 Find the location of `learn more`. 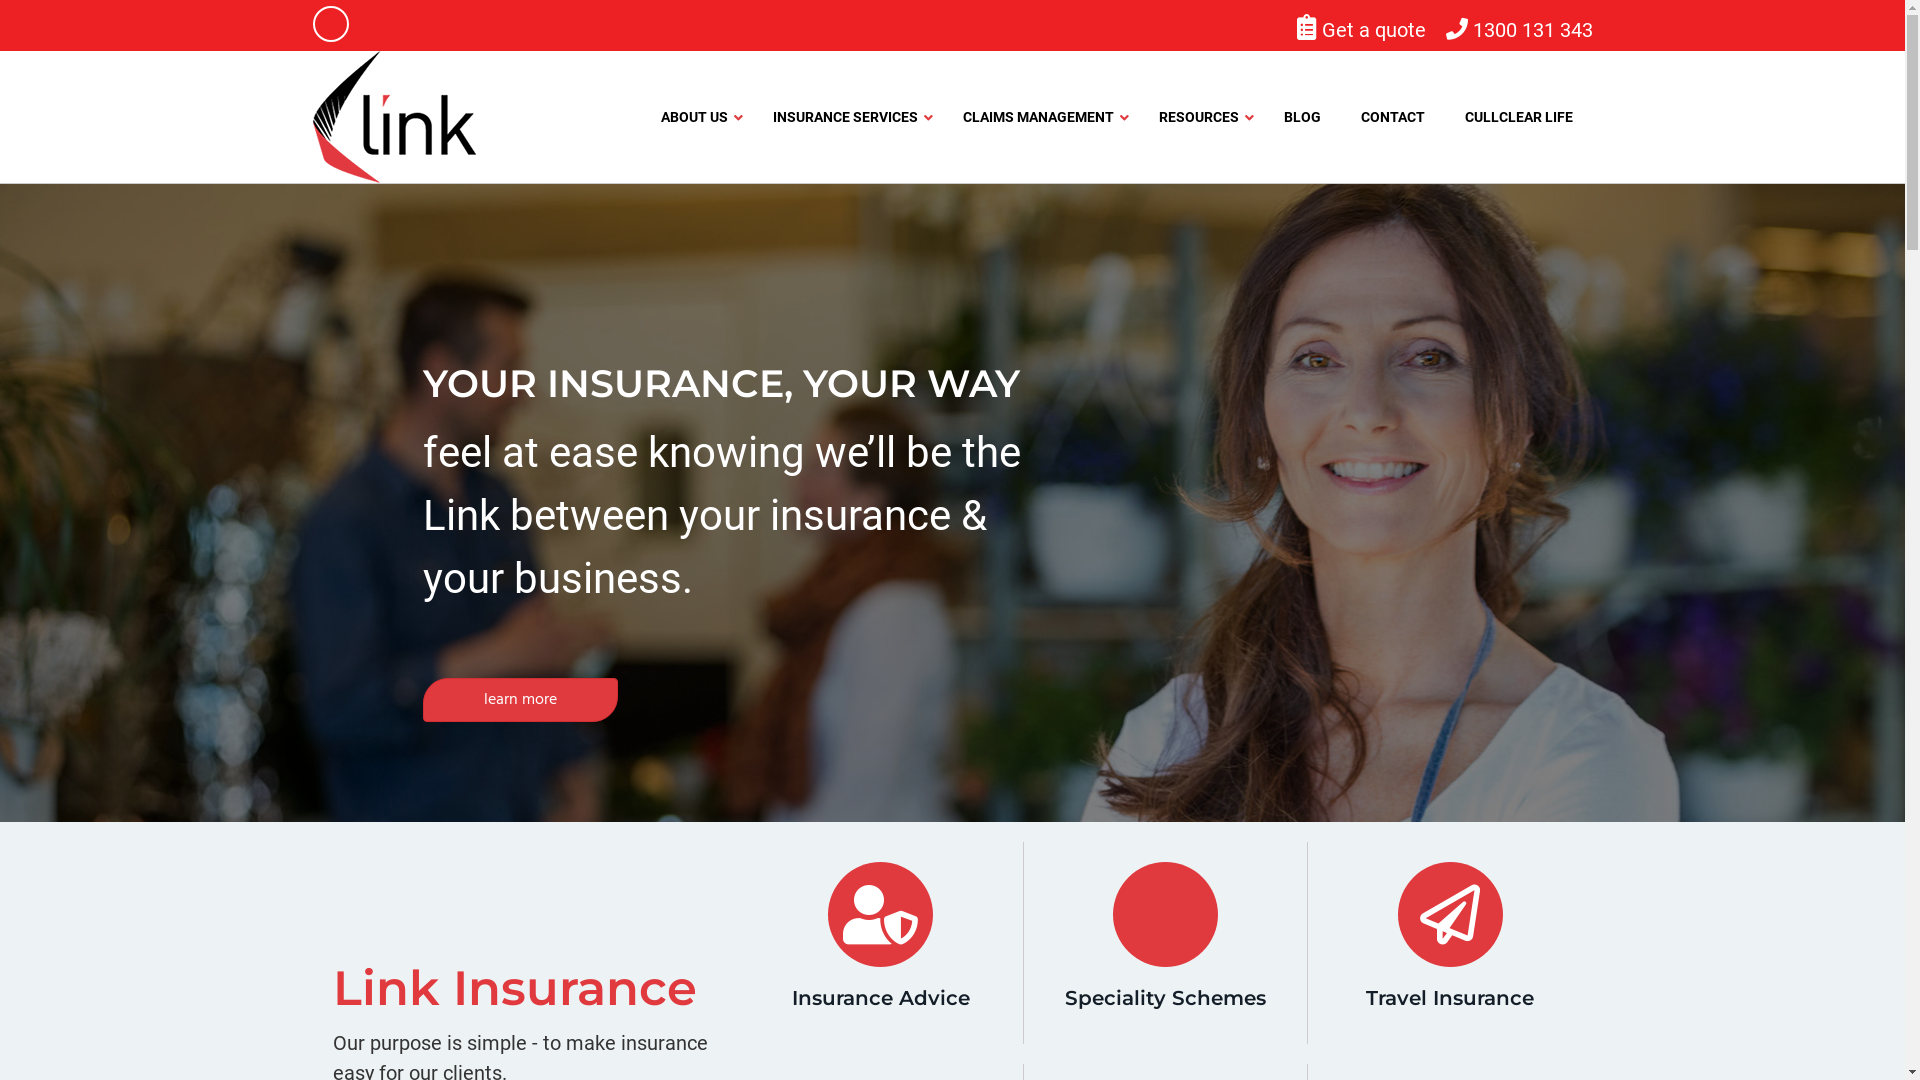

learn more is located at coordinates (520, 700).